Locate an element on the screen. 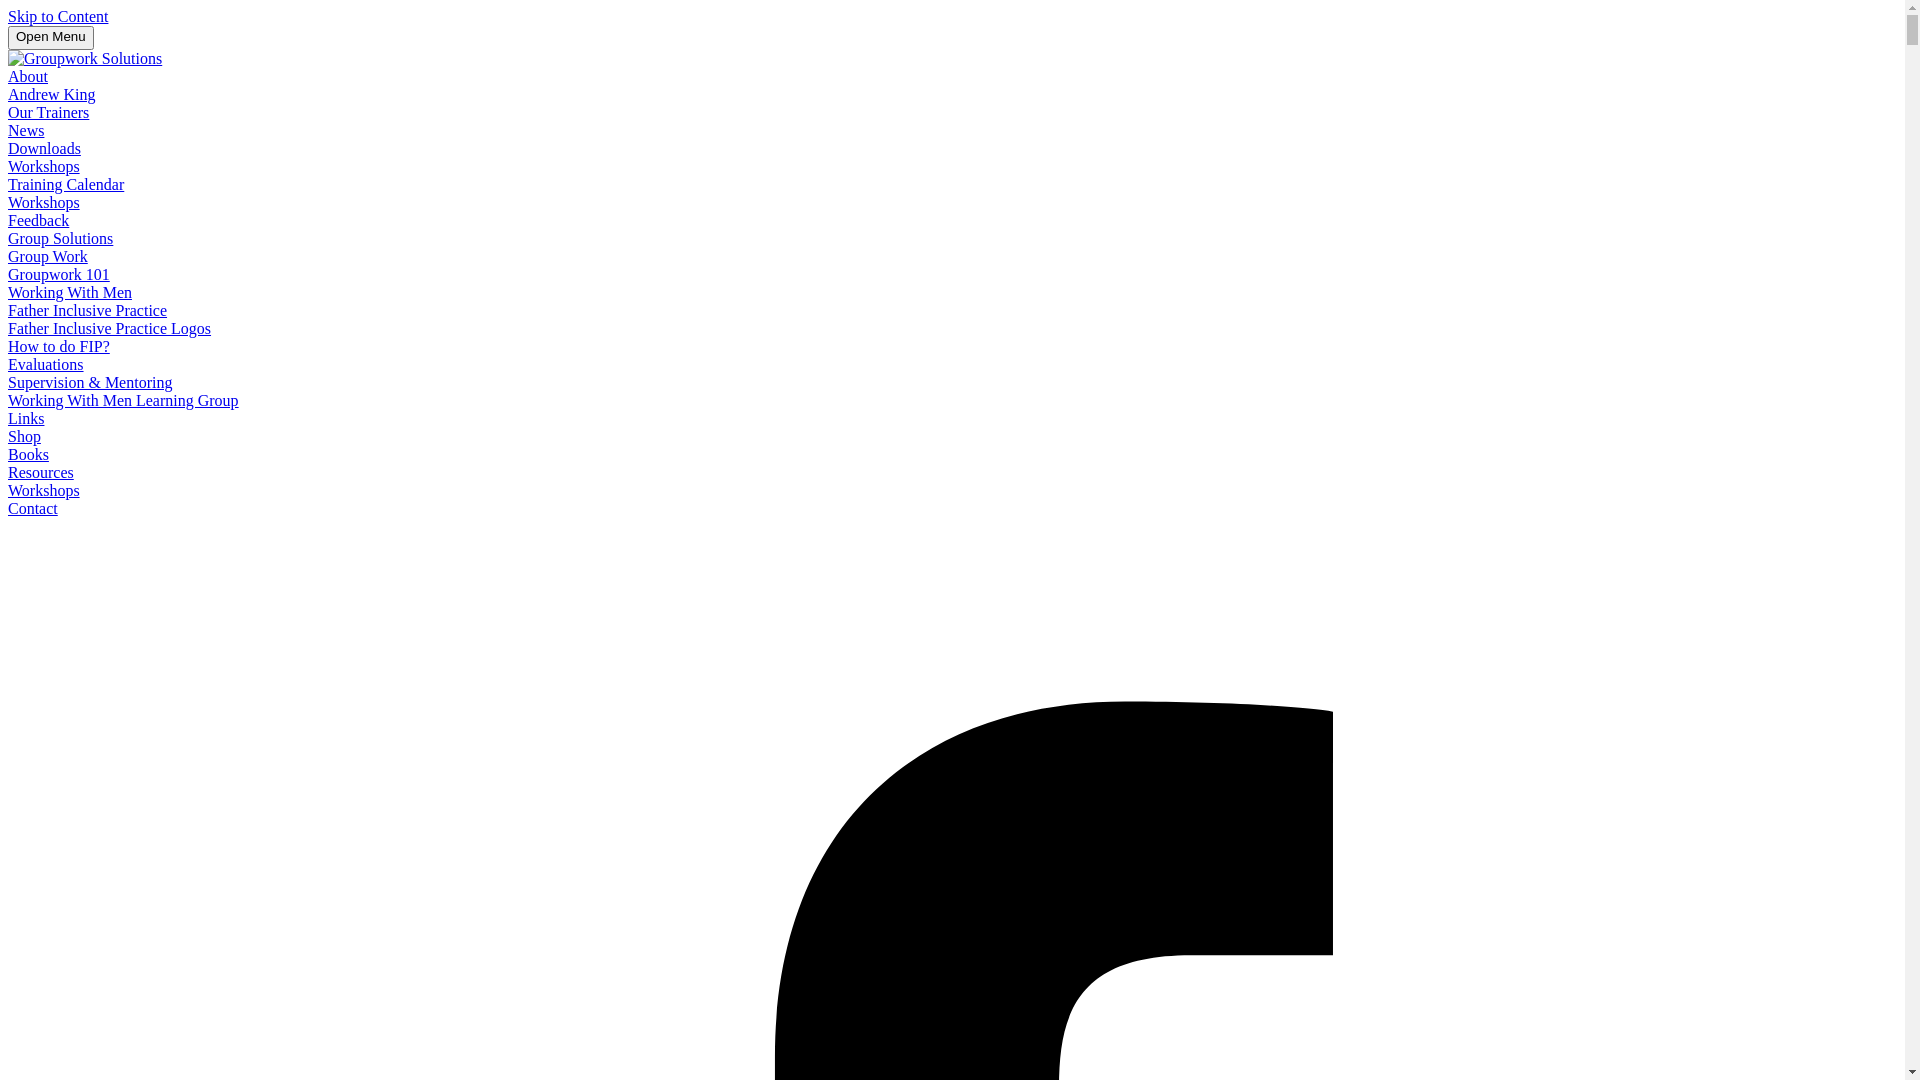  News is located at coordinates (26, 130).